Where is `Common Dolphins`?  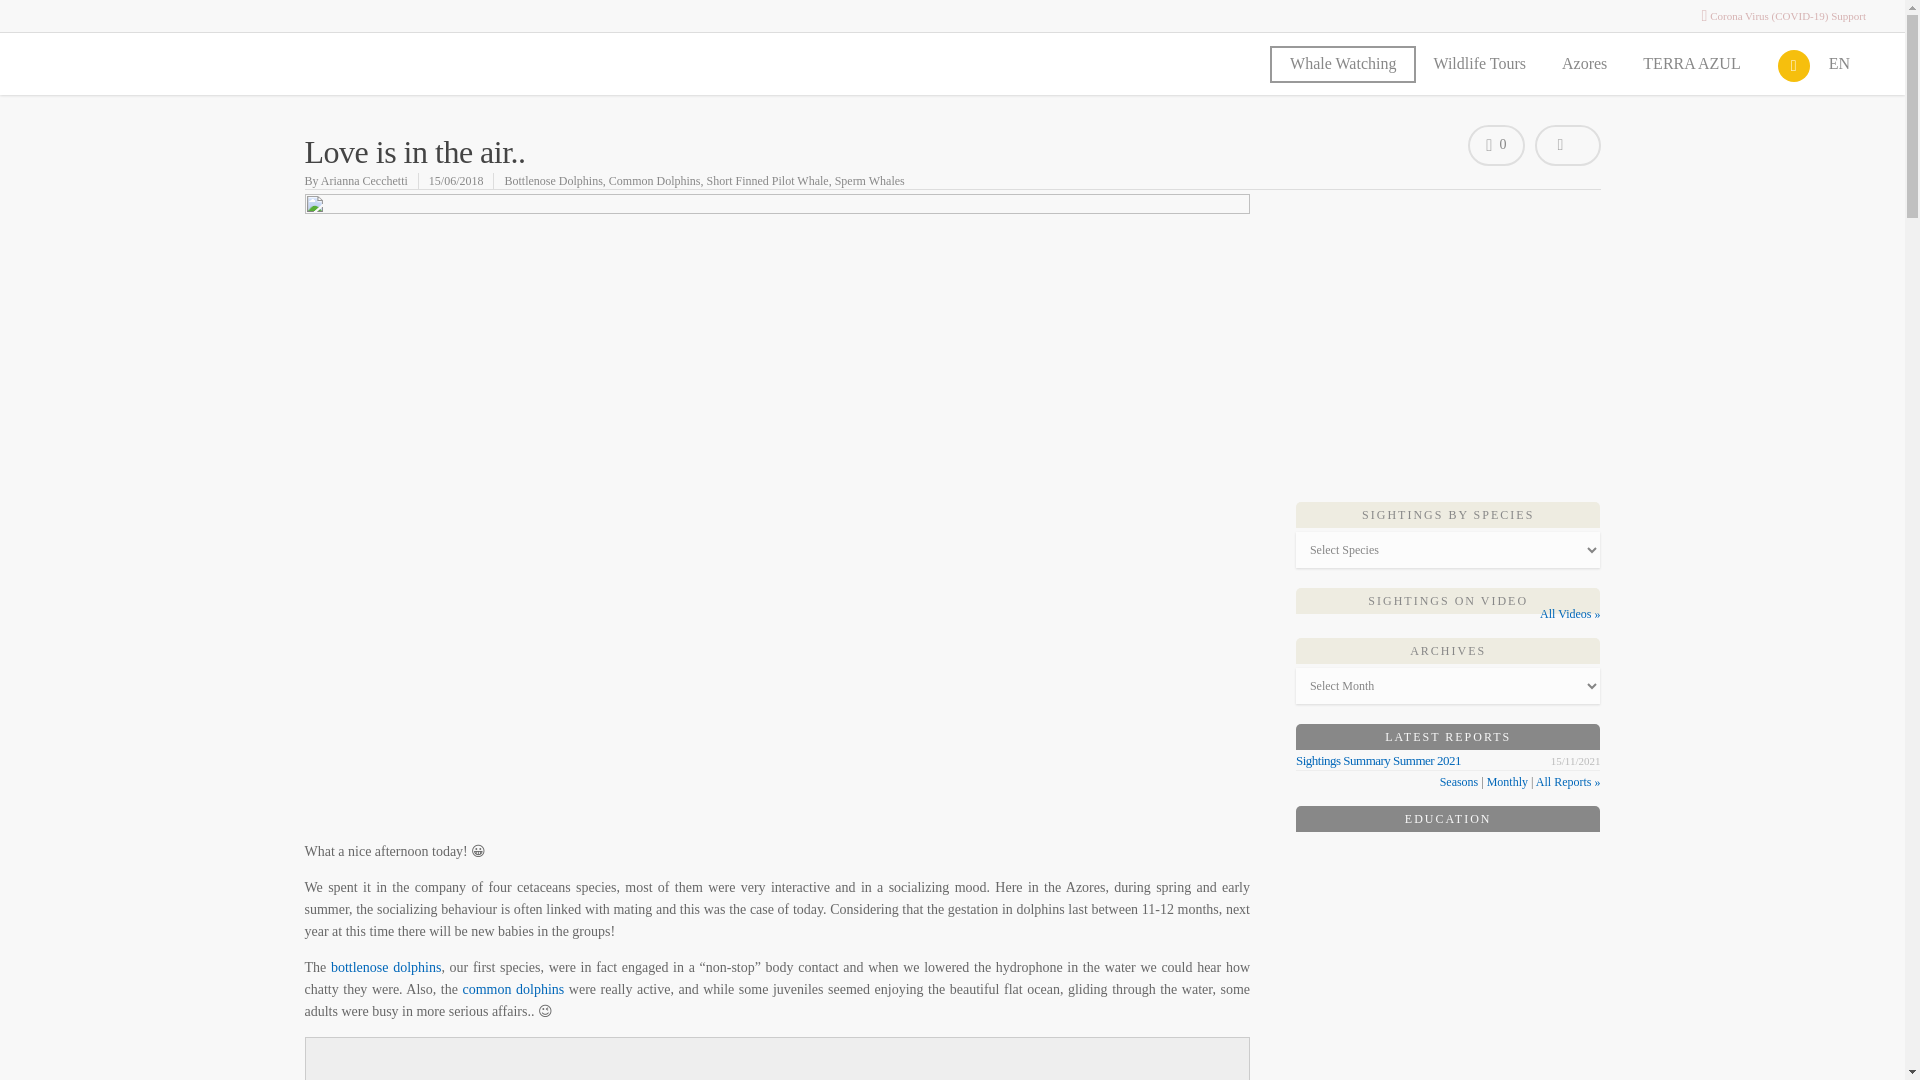 Common Dolphins is located at coordinates (654, 180).